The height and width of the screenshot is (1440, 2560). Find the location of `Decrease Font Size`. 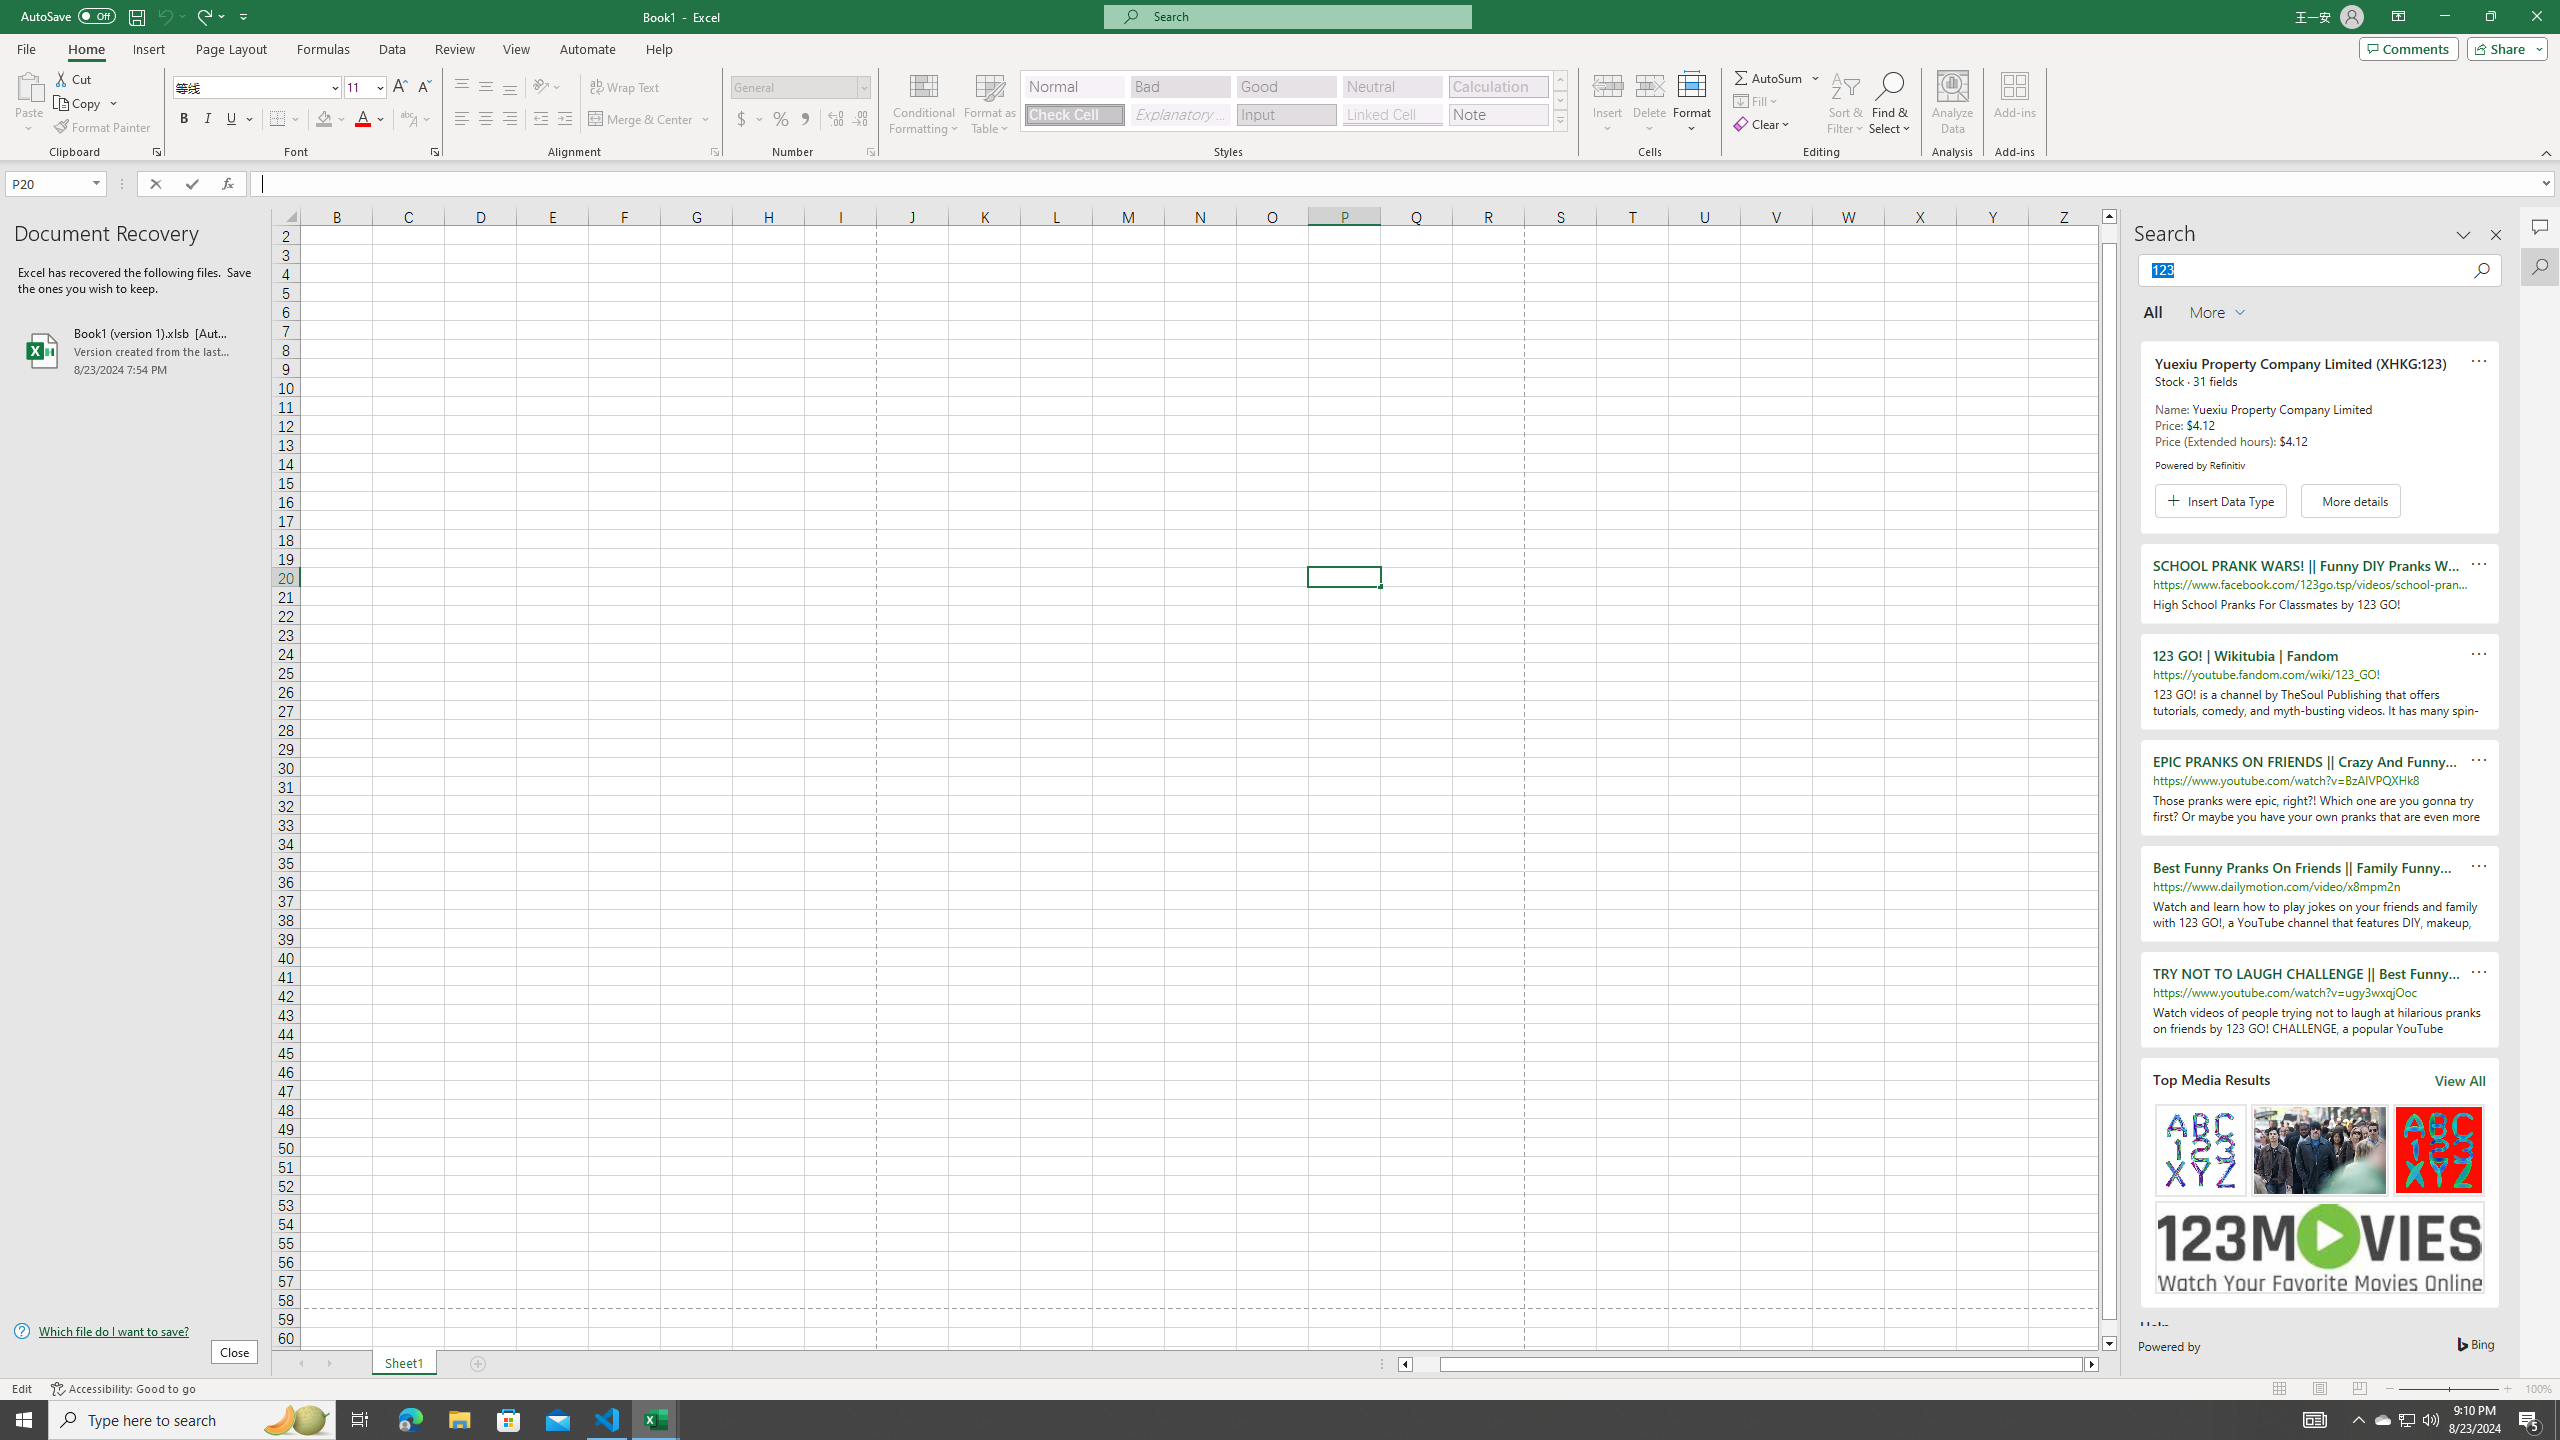

Decrease Font Size is located at coordinates (424, 88).